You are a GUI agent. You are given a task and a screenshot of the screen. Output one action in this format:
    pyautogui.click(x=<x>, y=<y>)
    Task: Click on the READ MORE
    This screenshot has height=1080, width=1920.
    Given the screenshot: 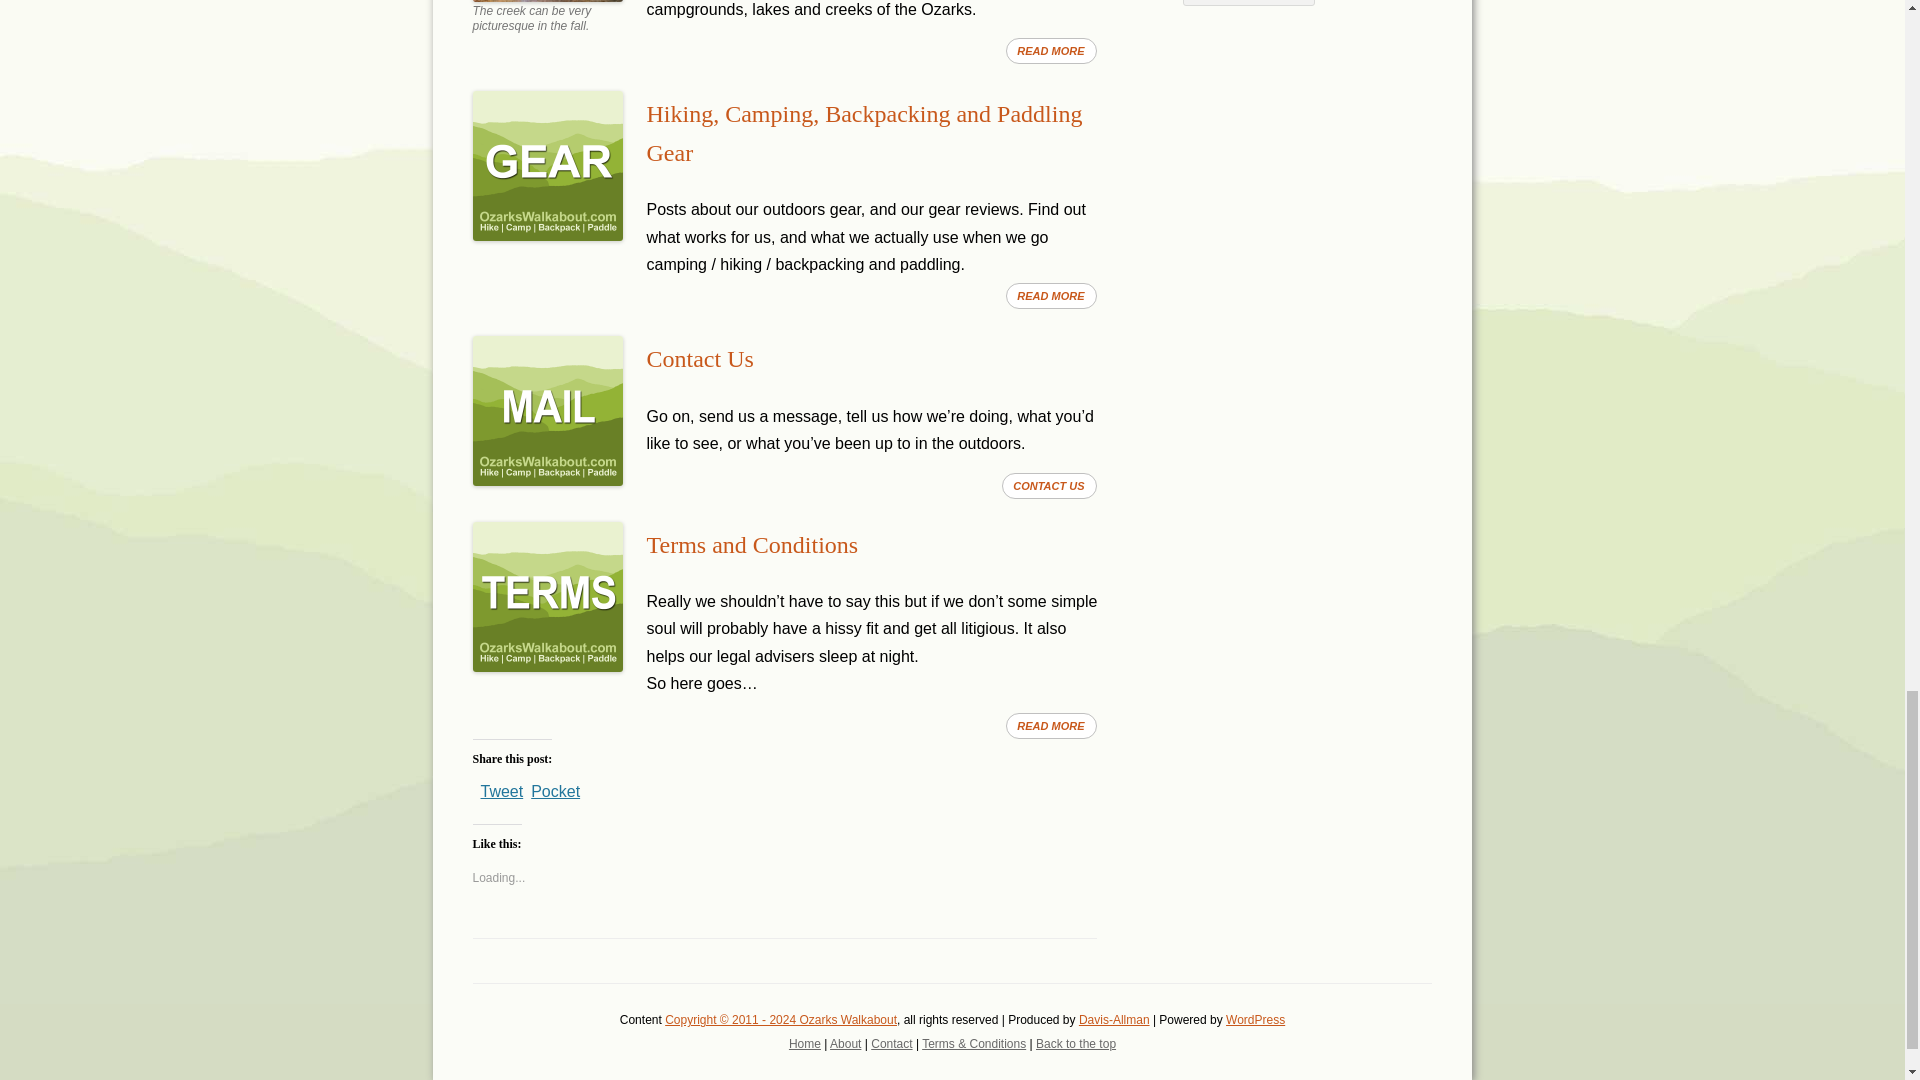 What is the action you would take?
    pyautogui.click(x=1051, y=295)
    